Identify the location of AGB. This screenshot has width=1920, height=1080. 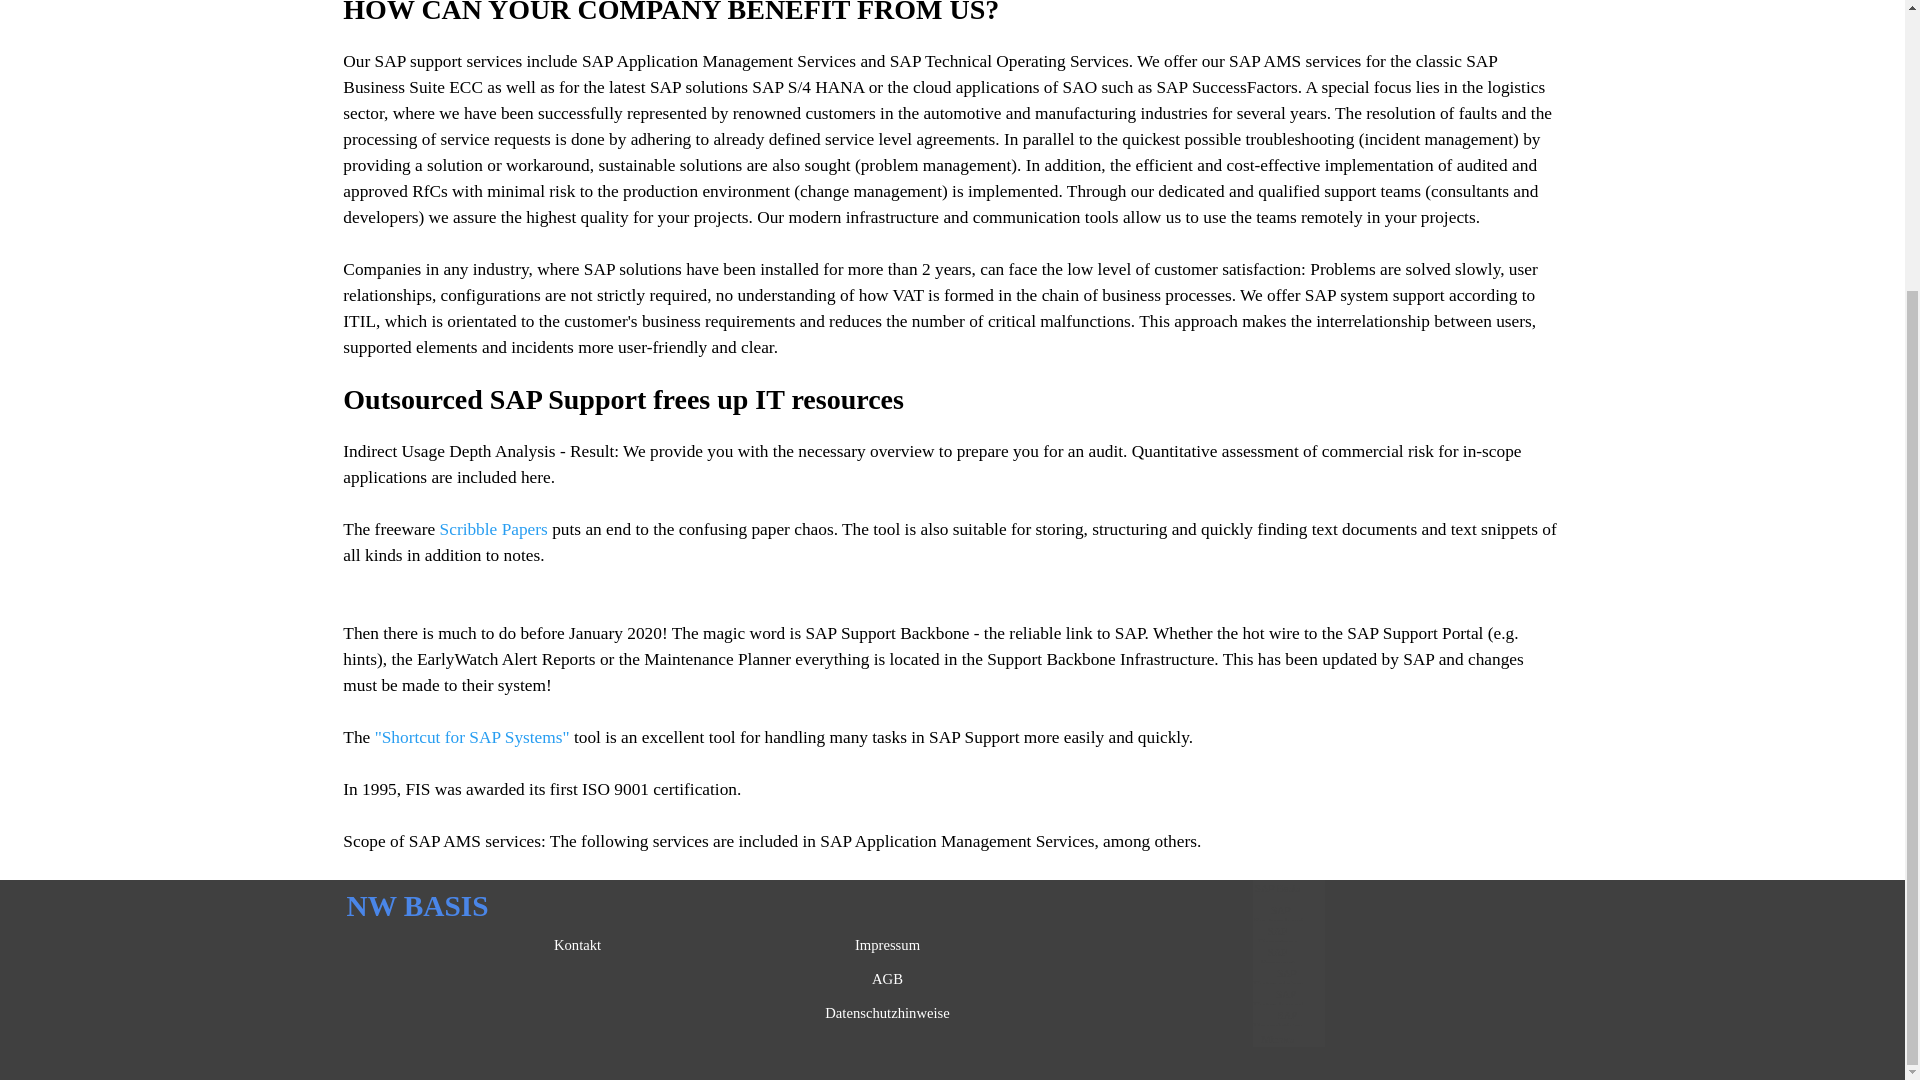
(888, 978).